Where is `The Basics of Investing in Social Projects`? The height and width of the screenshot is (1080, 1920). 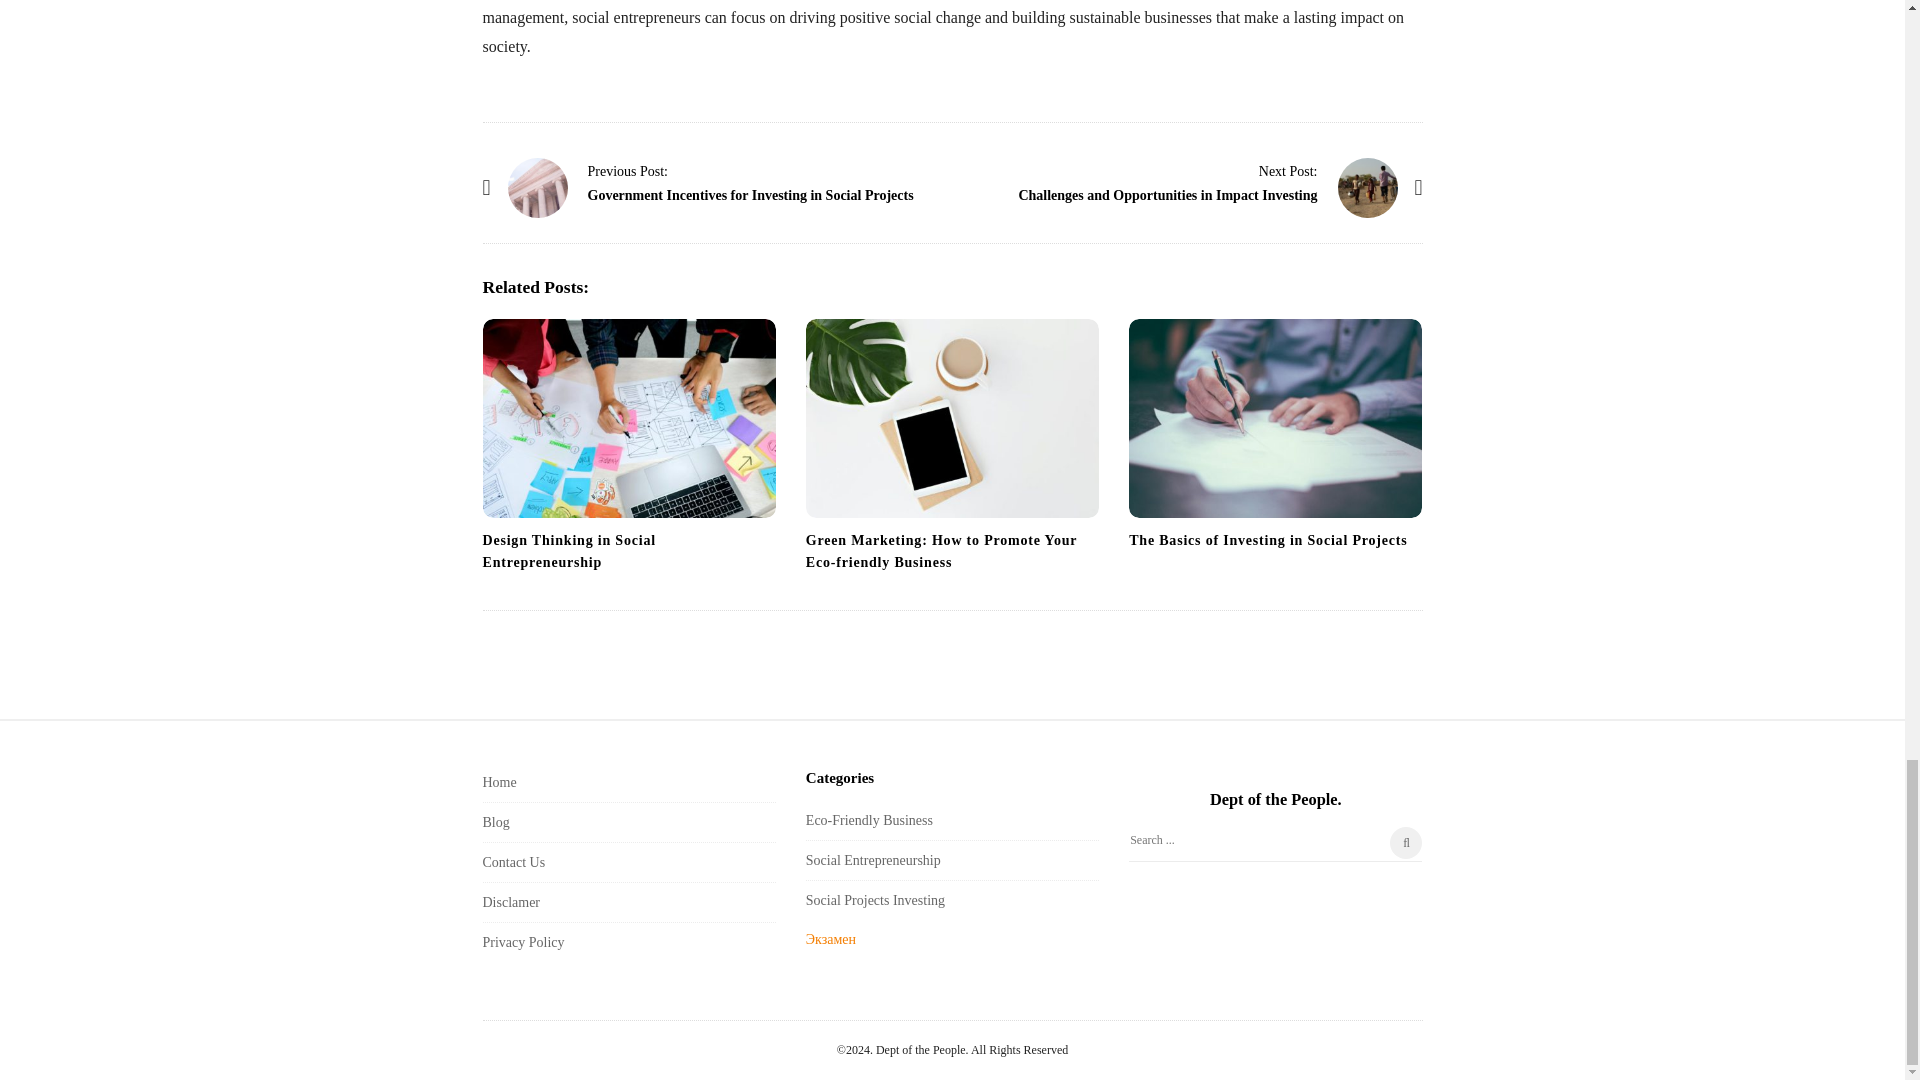 The Basics of Investing in Social Projects is located at coordinates (1268, 540).